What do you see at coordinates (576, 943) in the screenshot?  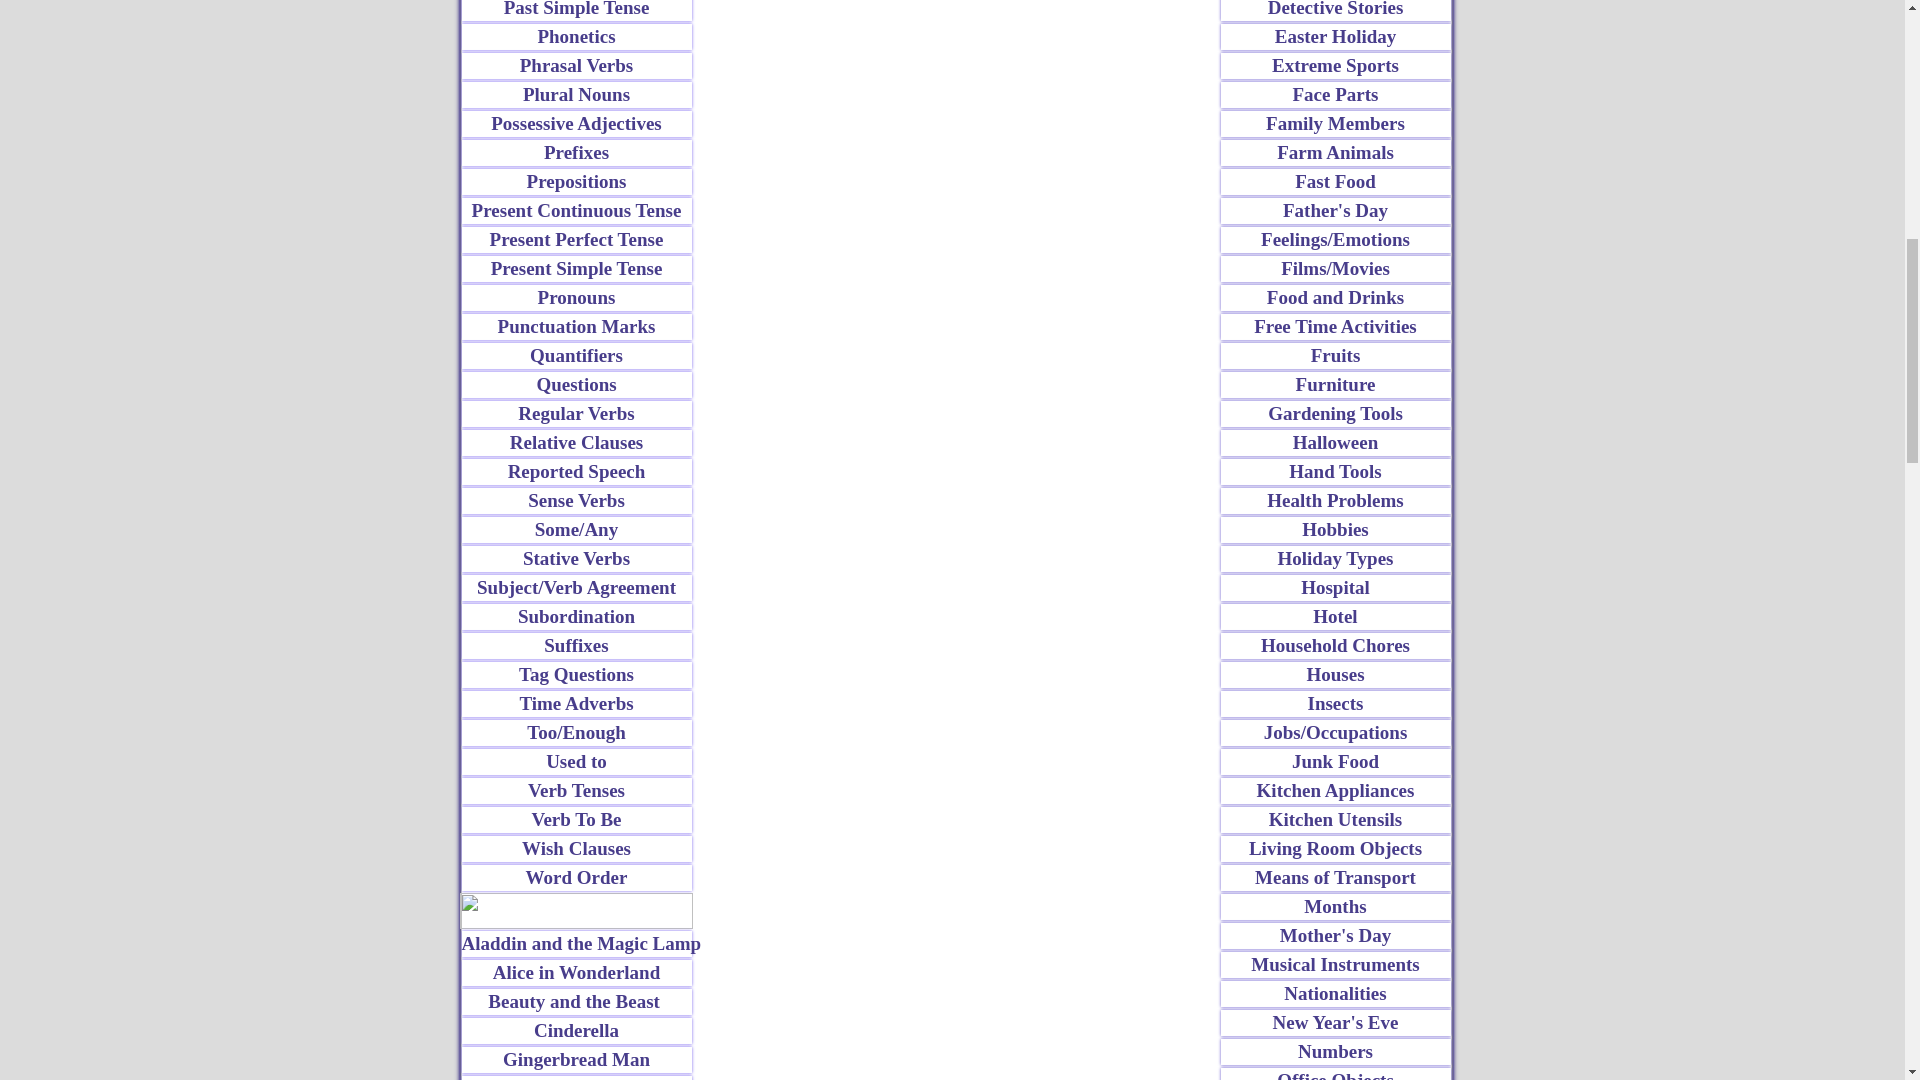 I see `Aladdin and the Magic Lamp` at bounding box center [576, 943].